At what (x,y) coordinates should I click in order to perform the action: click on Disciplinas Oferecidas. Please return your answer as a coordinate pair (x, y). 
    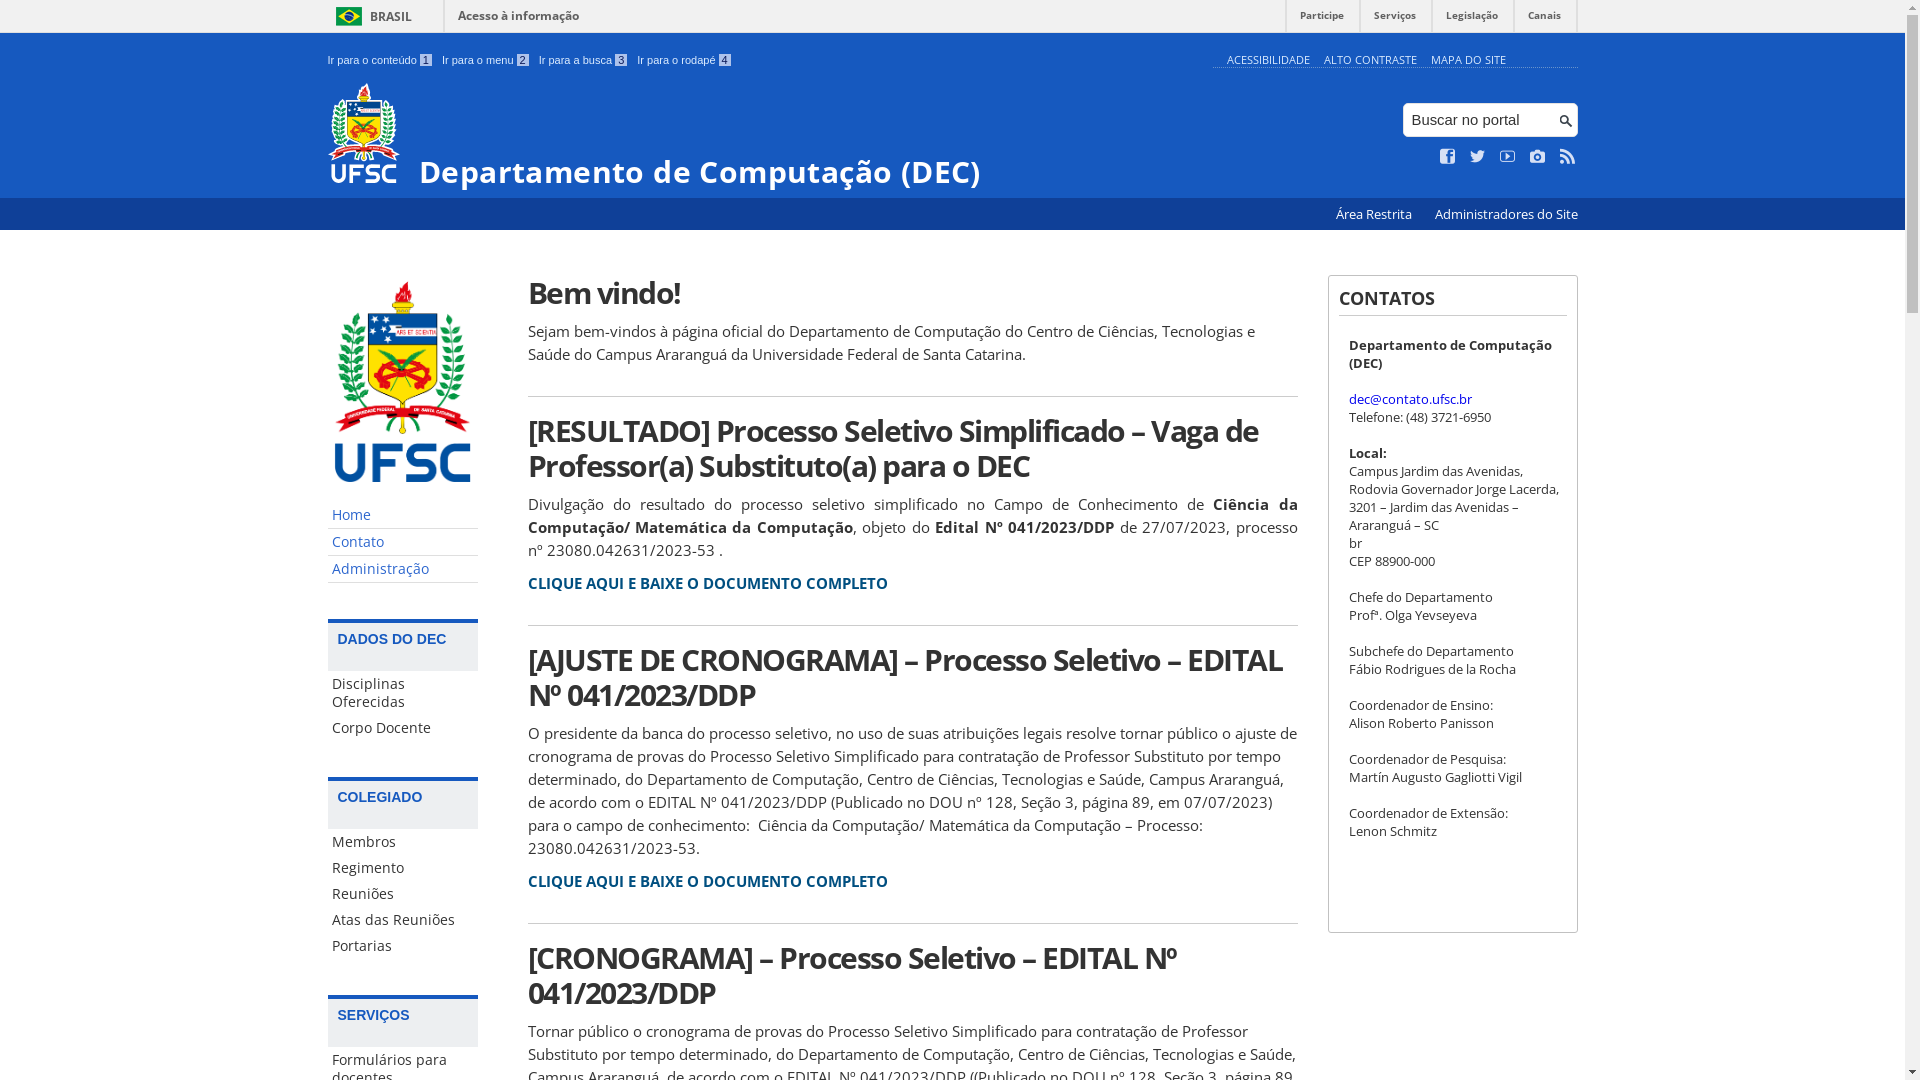
    Looking at the image, I should click on (403, 693).